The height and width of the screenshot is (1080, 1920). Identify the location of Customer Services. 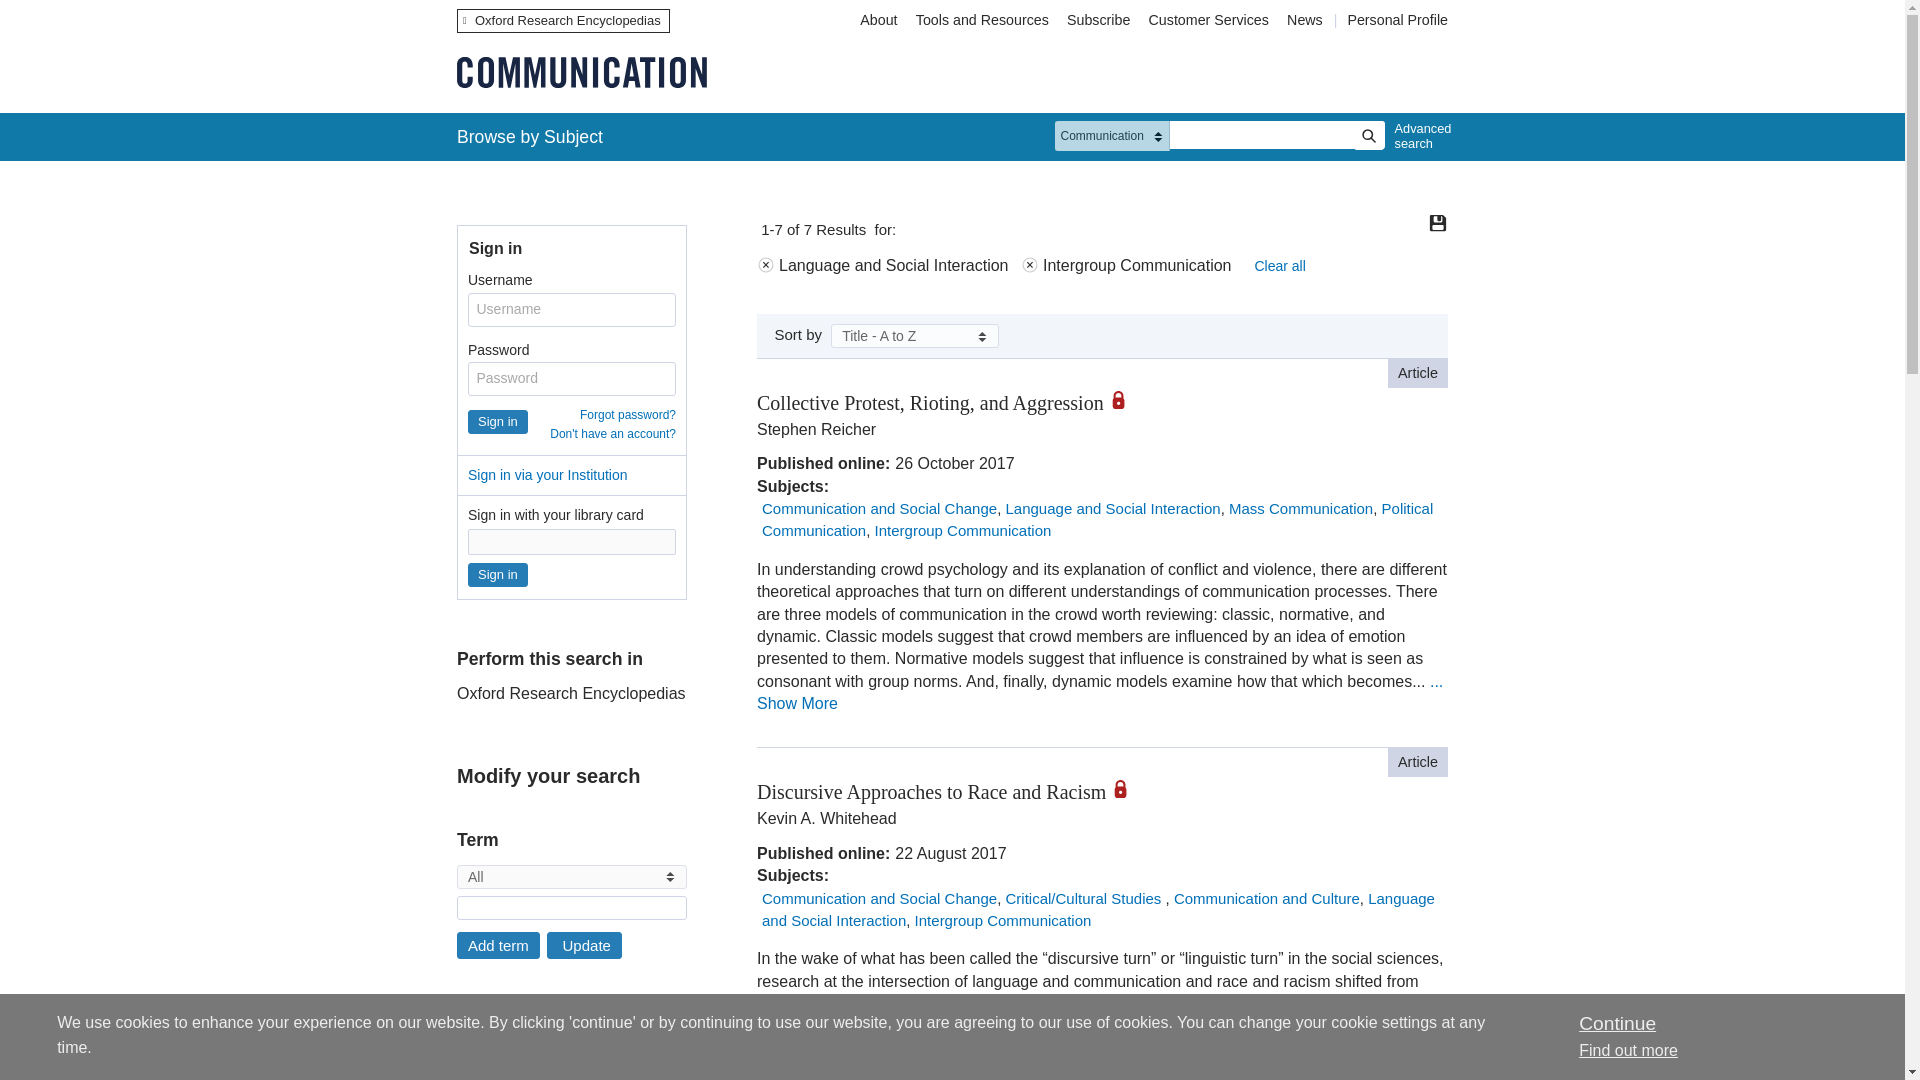
(1209, 20).